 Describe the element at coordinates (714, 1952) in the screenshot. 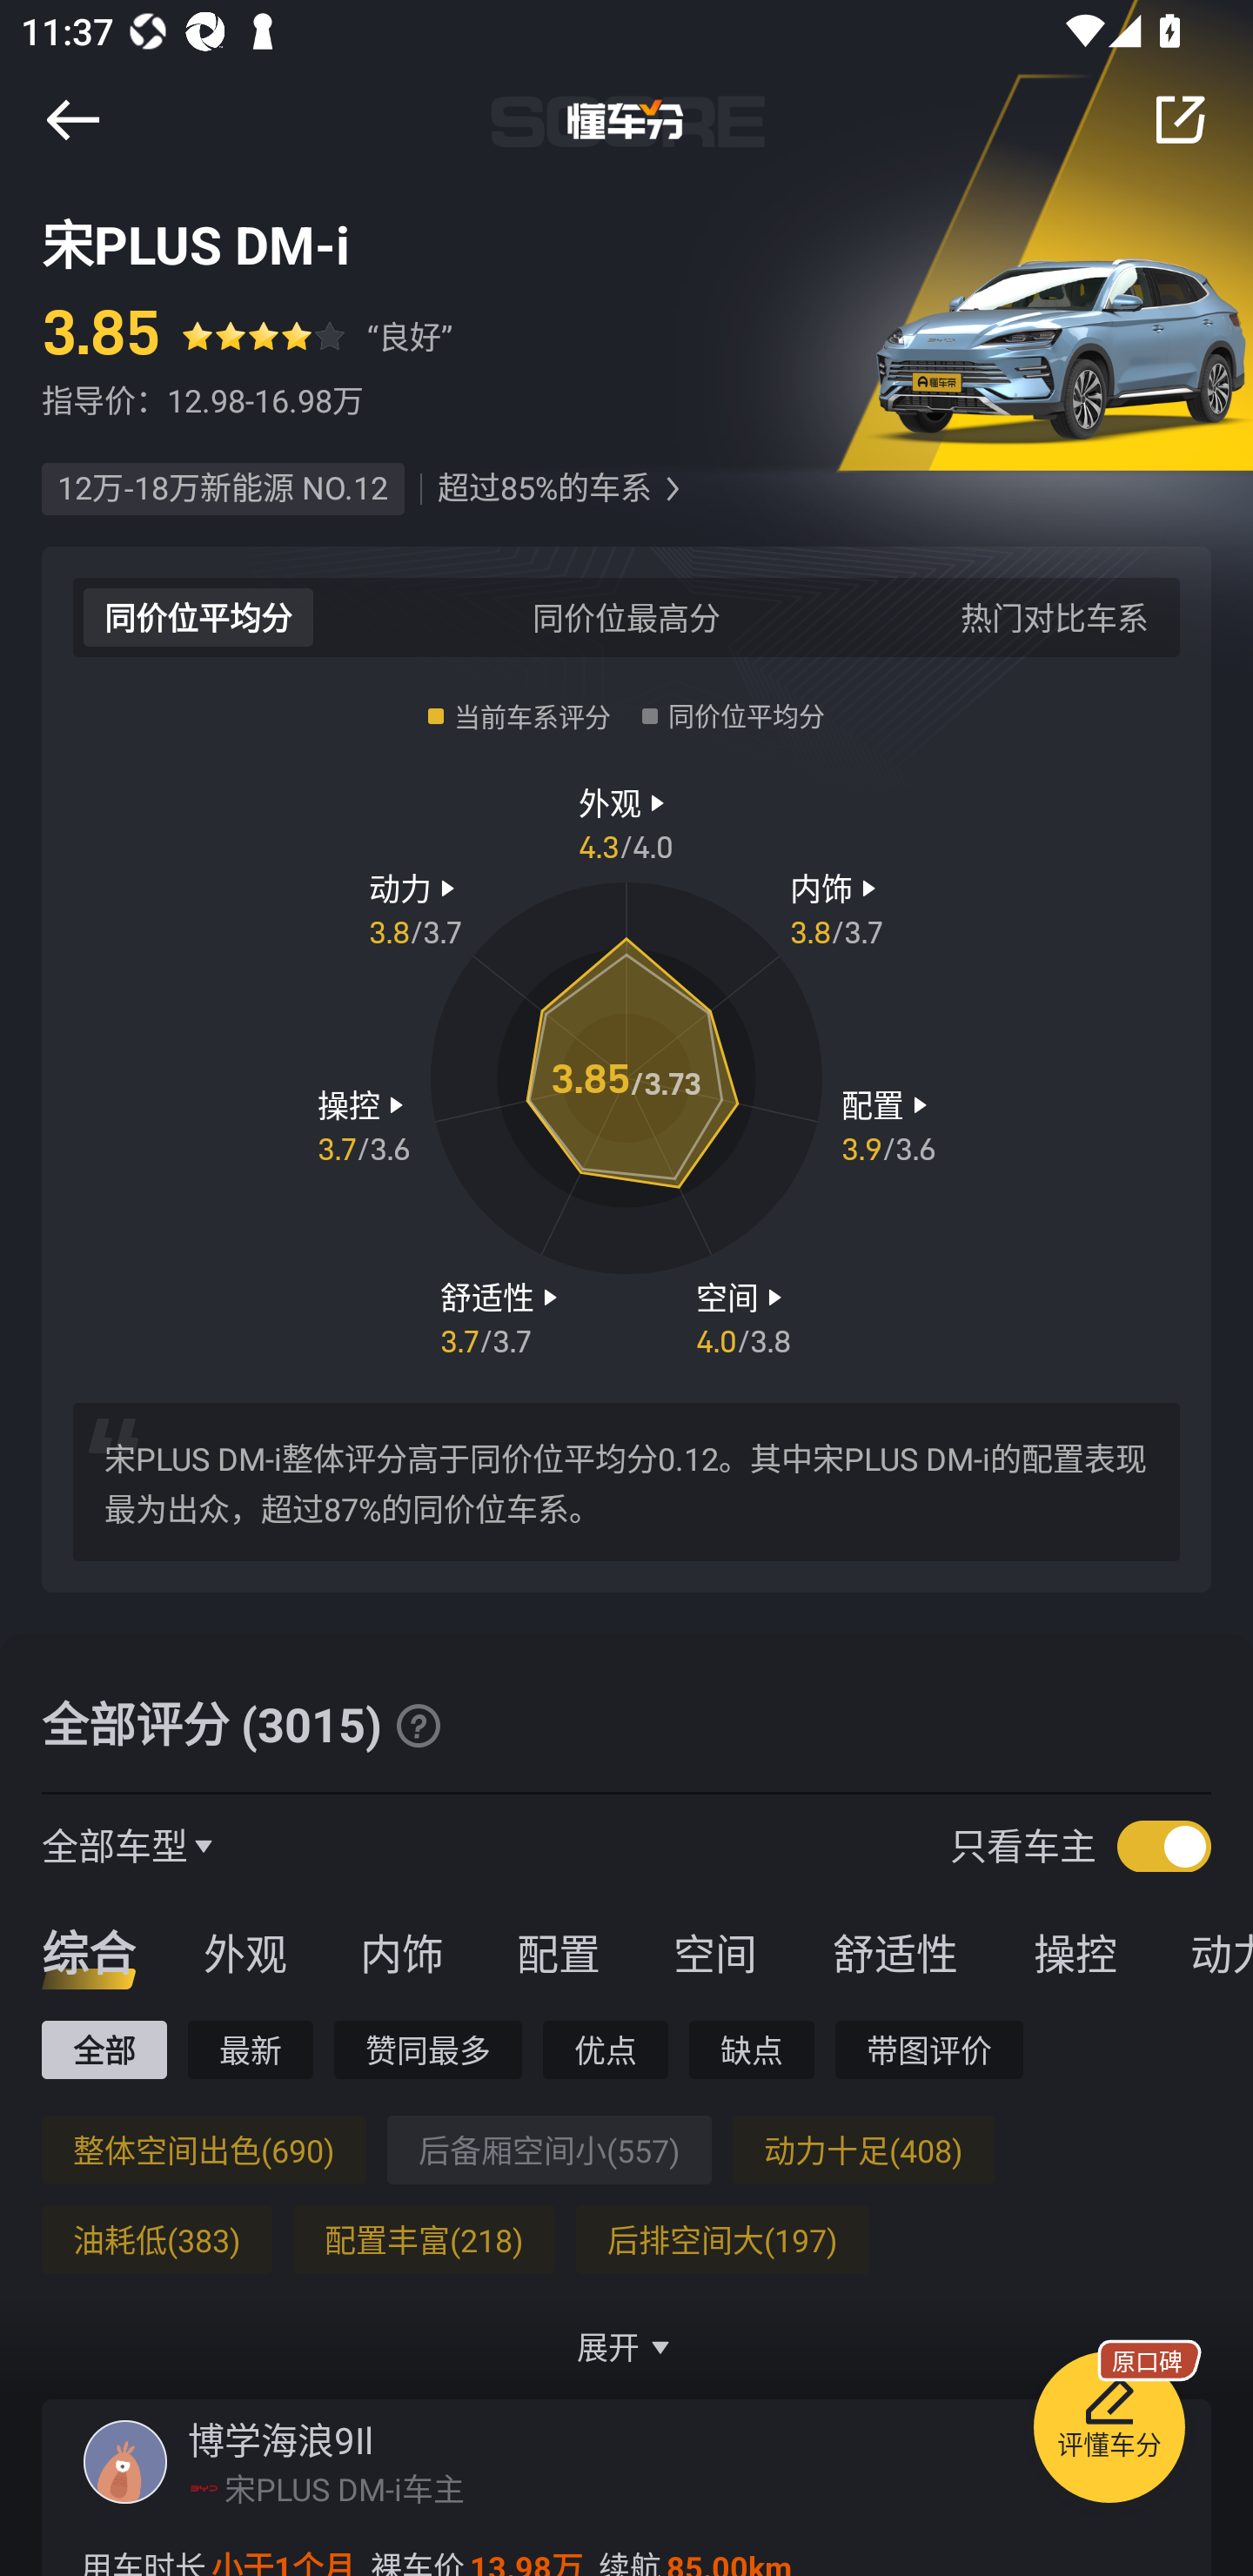

I see `空间` at that location.